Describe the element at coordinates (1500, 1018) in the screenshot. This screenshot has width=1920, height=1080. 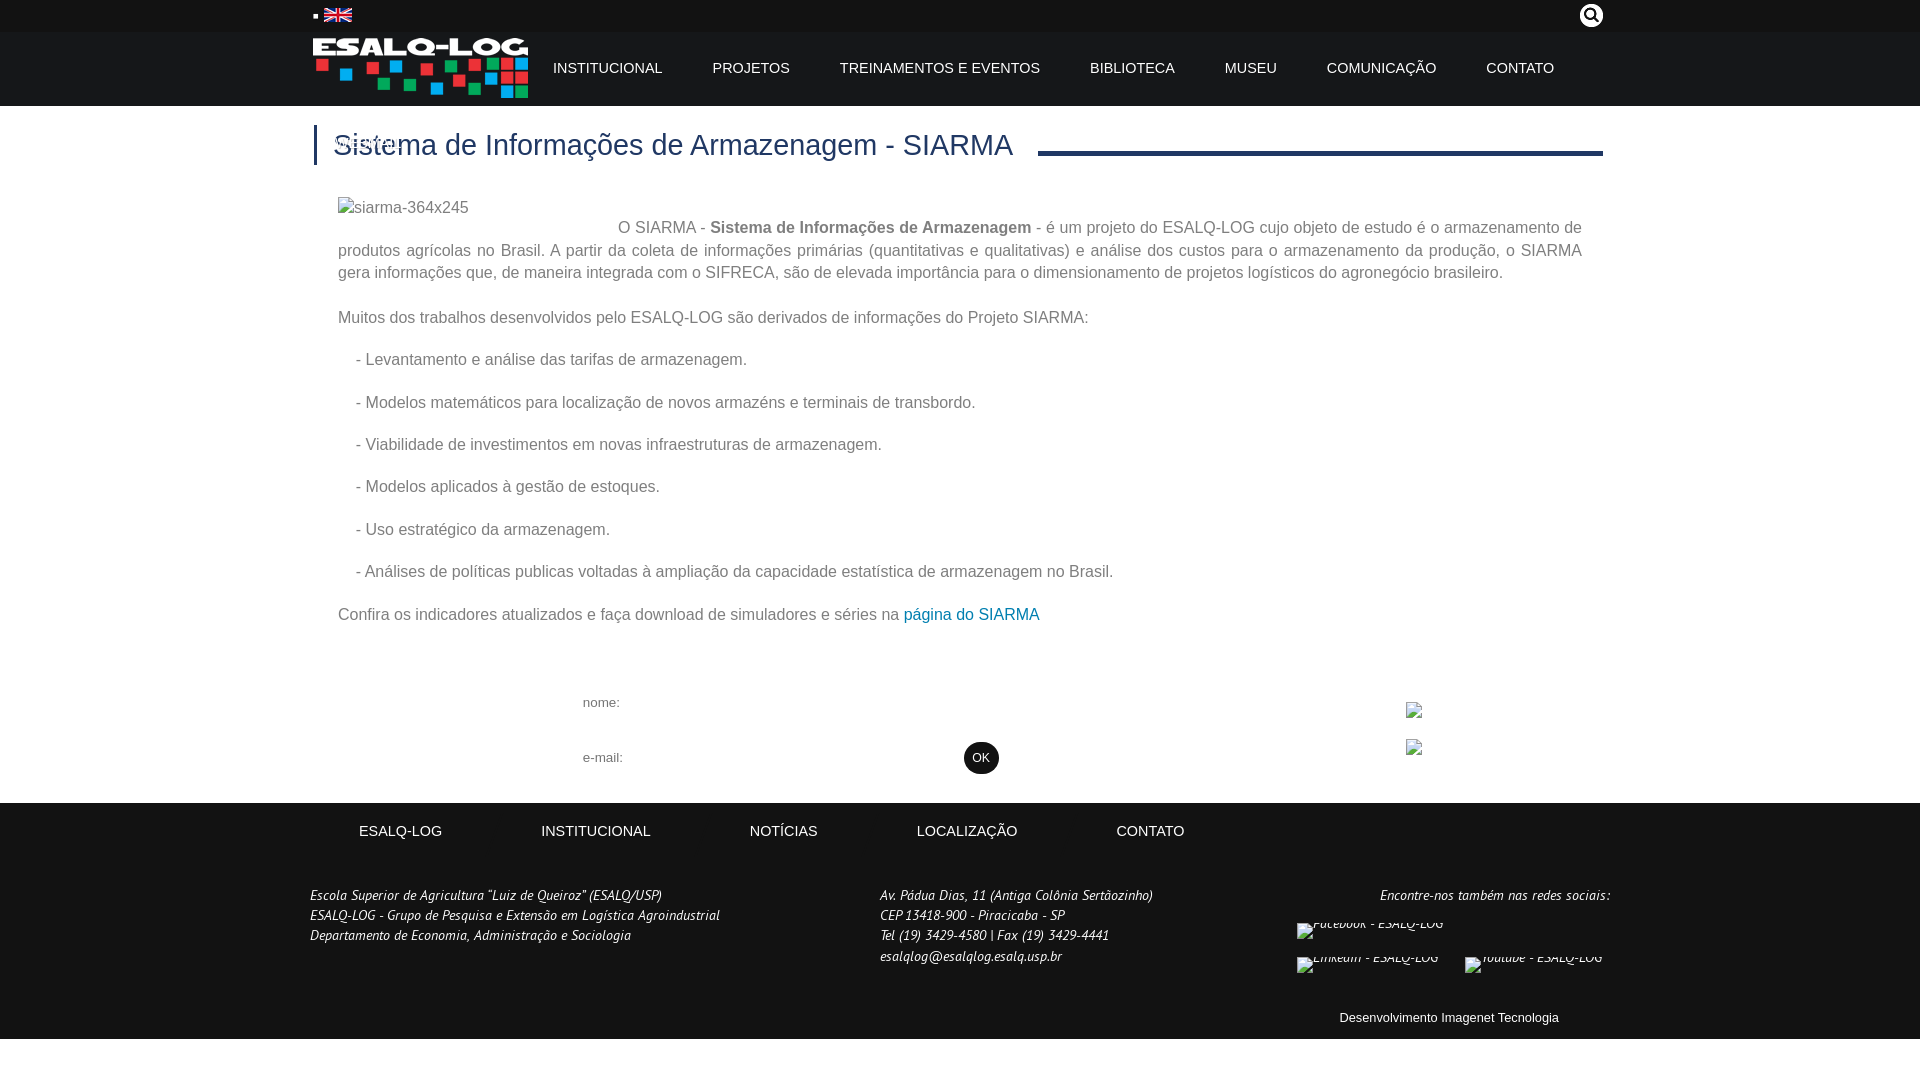
I see `Imagenet Tecnologia` at that location.